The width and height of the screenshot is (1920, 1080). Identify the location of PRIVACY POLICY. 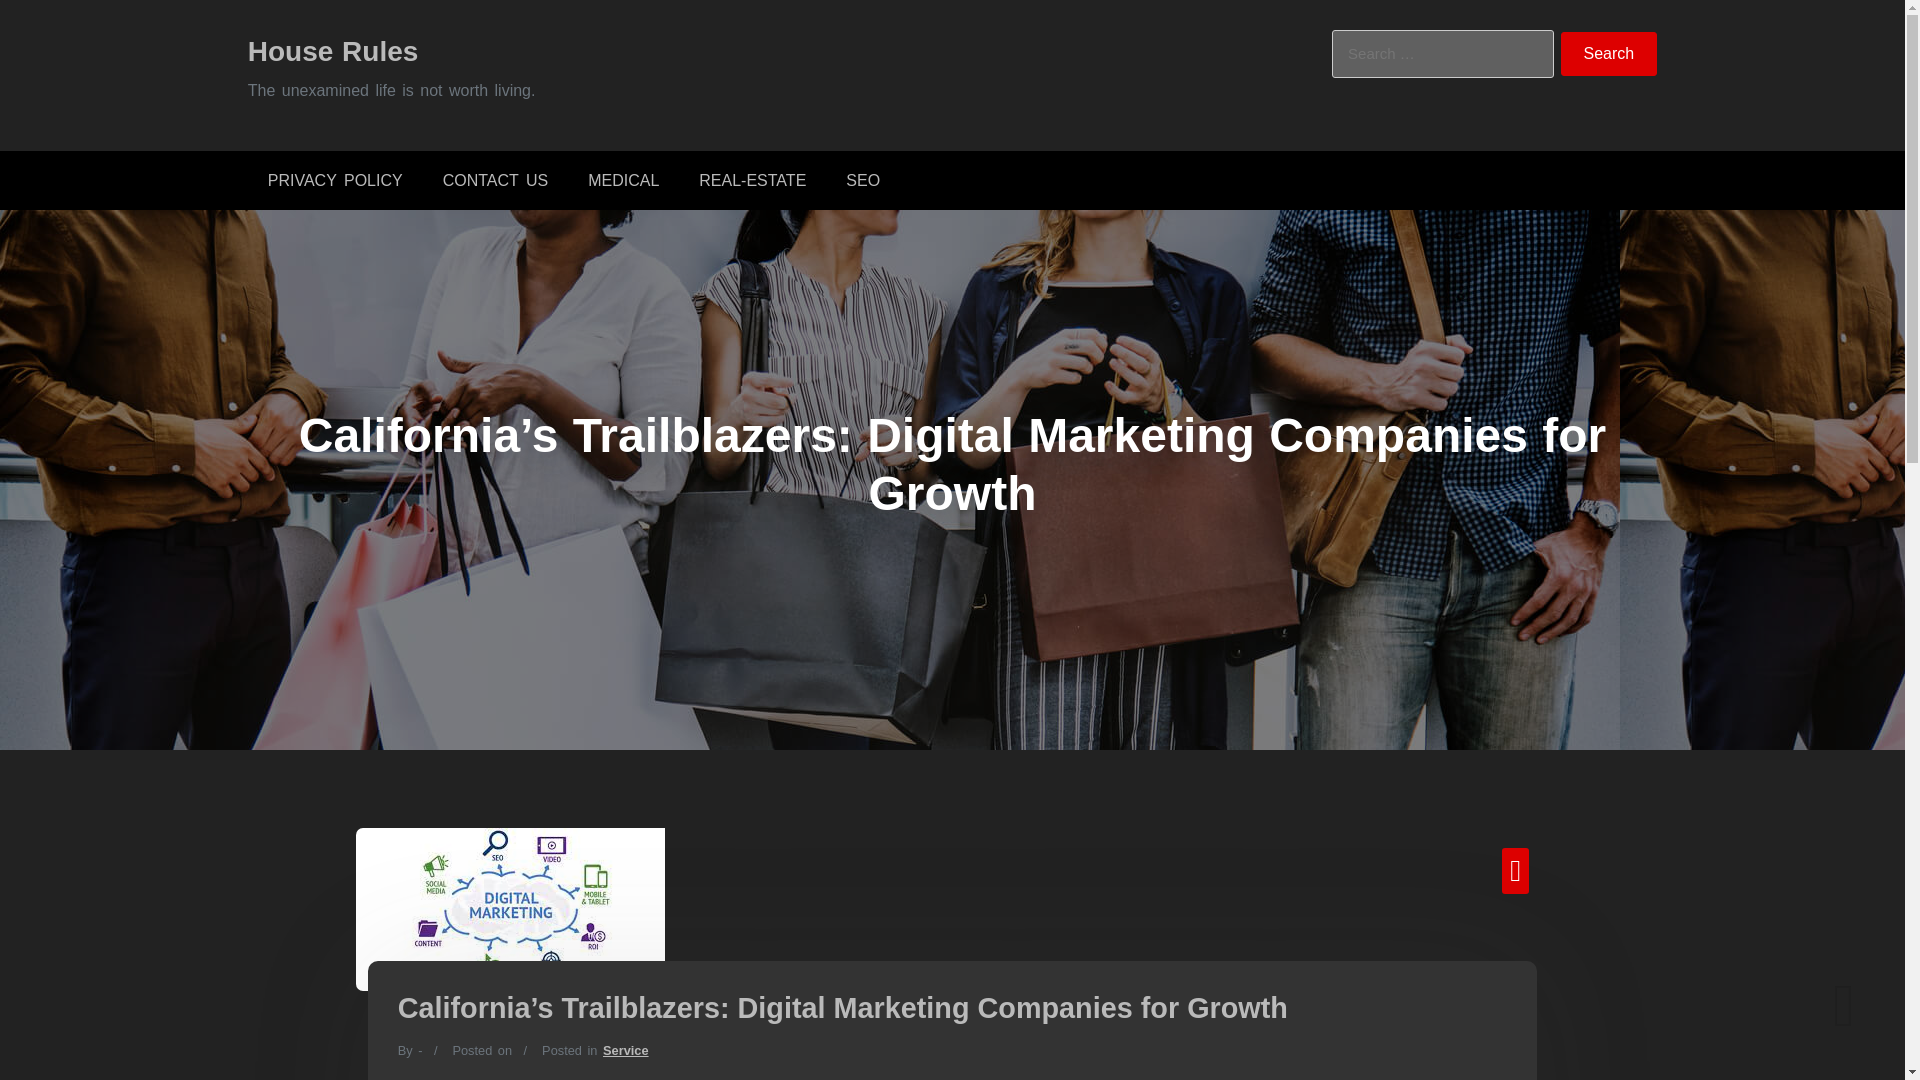
(334, 180).